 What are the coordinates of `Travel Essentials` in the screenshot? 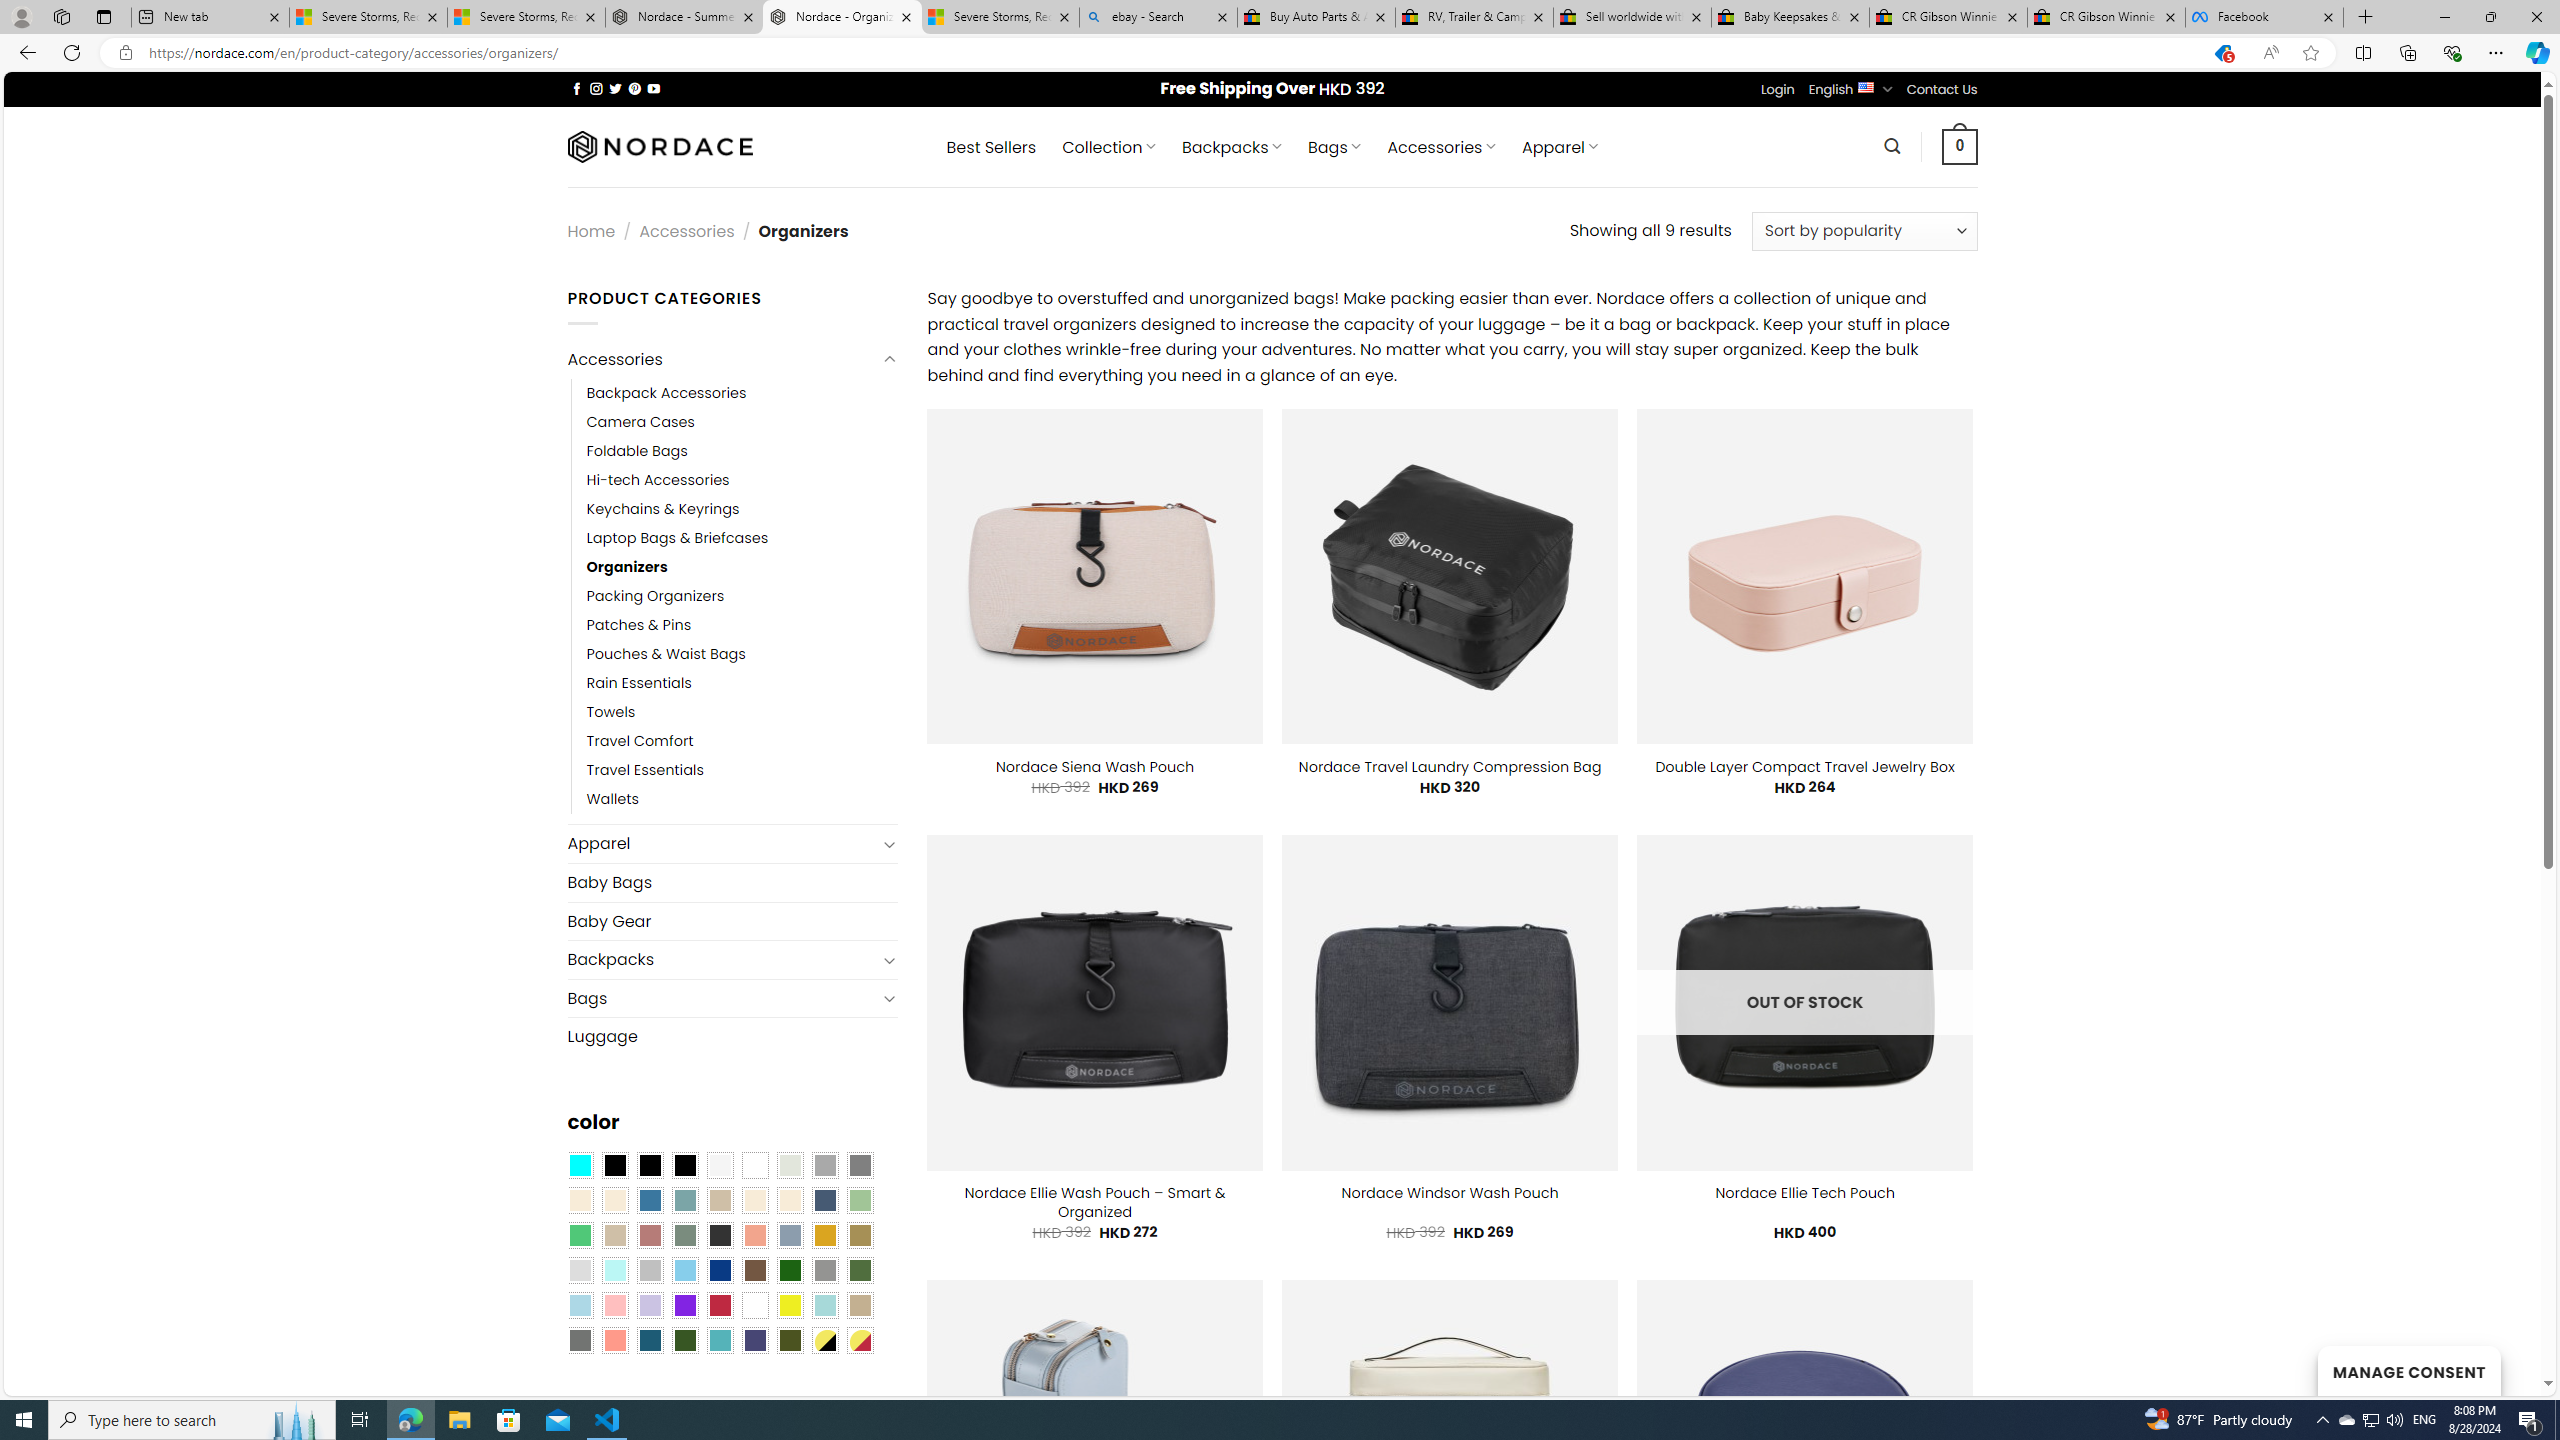 It's located at (742, 771).